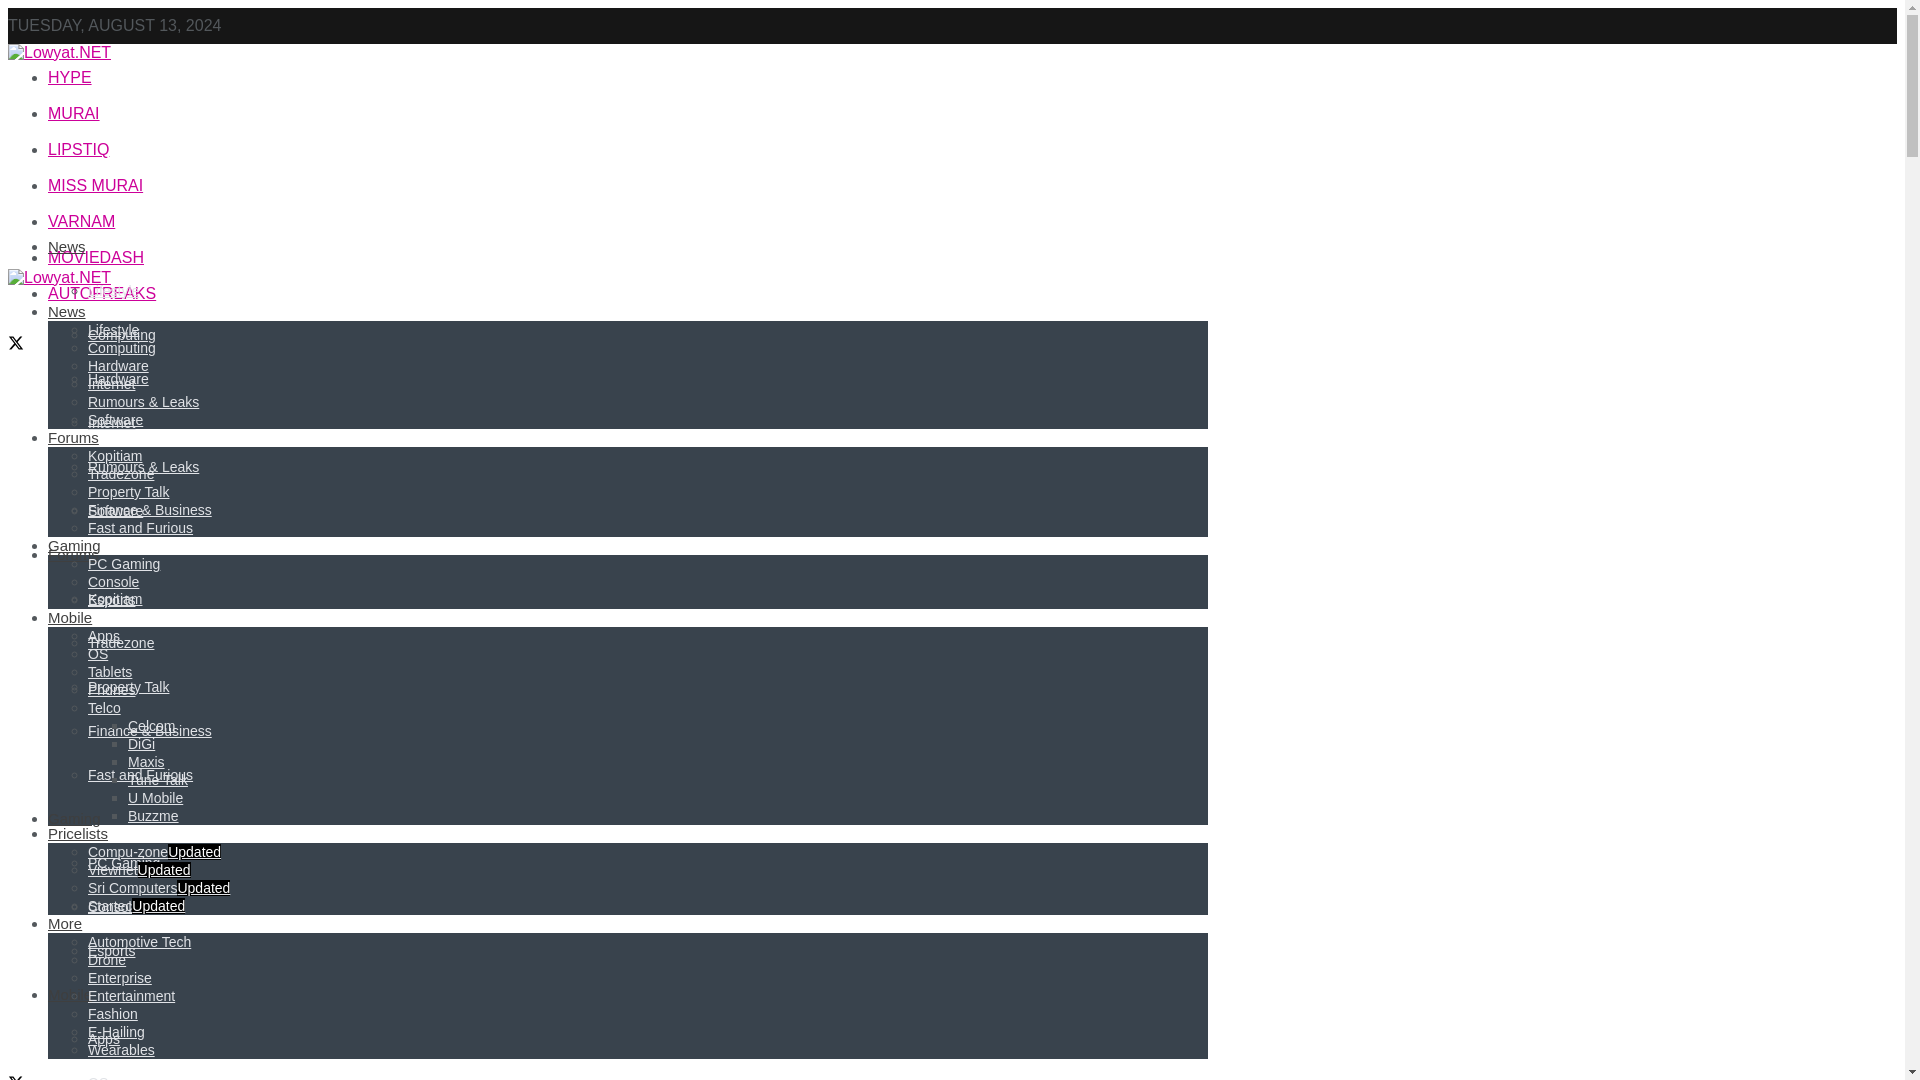 This screenshot has width=1920, height=1080. What do you see at coordinates (82, 221) in the screenshot?
I see `VARNAM` at bounding box center [82, 221].